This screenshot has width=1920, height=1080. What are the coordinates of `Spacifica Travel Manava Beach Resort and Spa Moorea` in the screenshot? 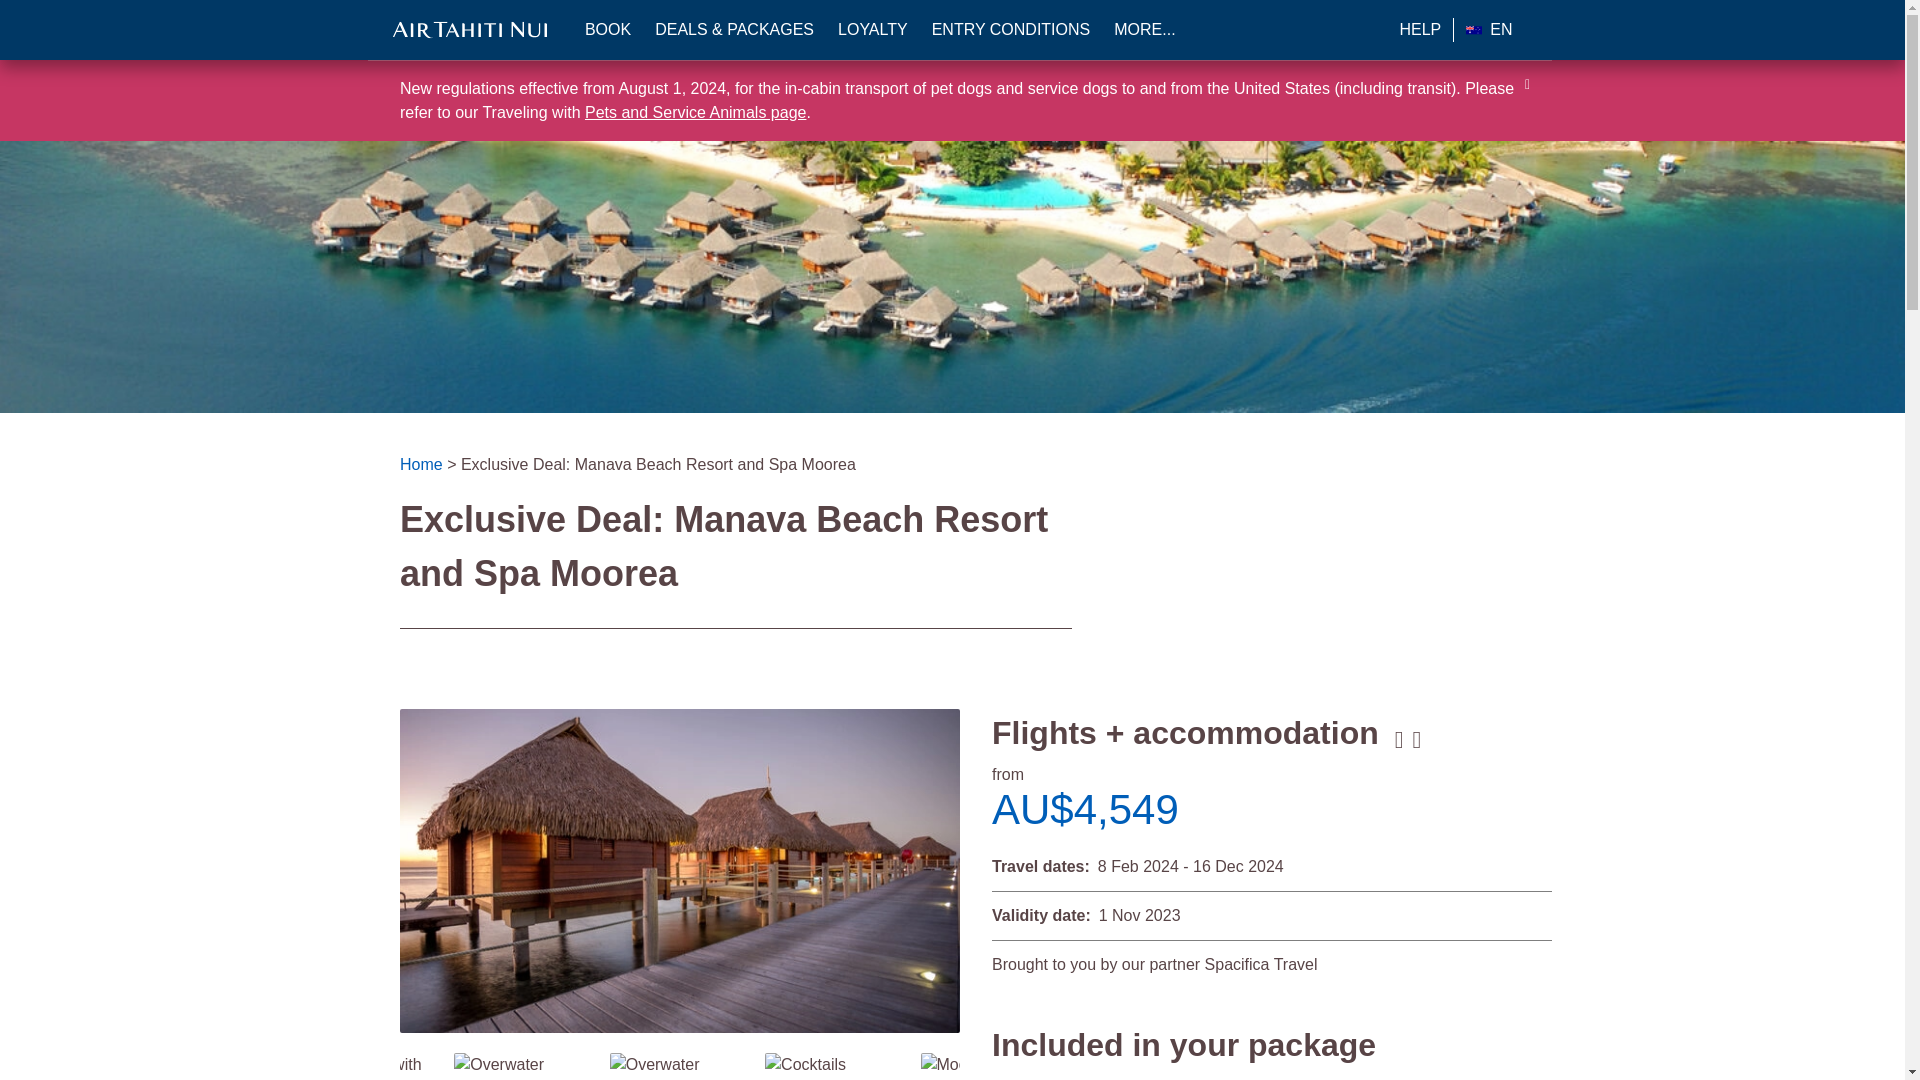 It's located at (366, 1066).